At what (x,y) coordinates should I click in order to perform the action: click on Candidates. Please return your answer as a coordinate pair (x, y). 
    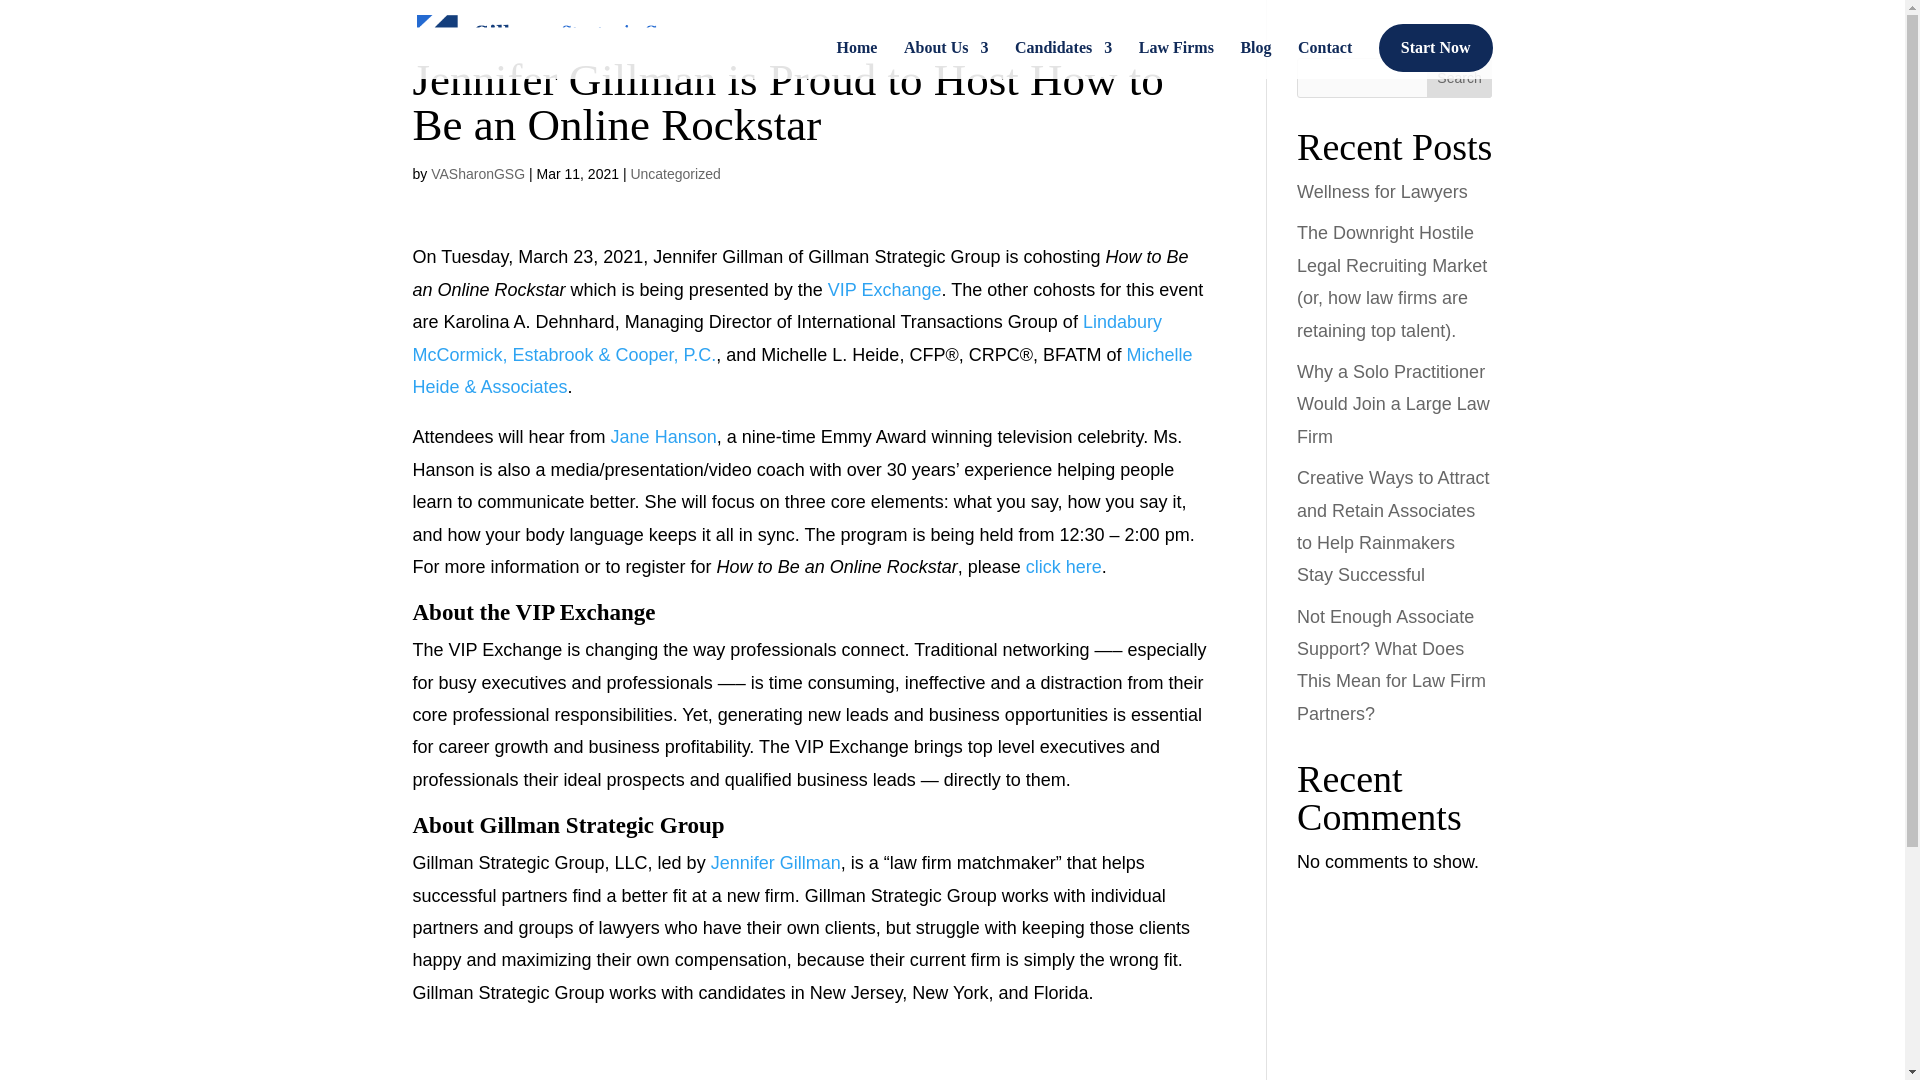
    Looking at the image, I should click on (1063, 60).